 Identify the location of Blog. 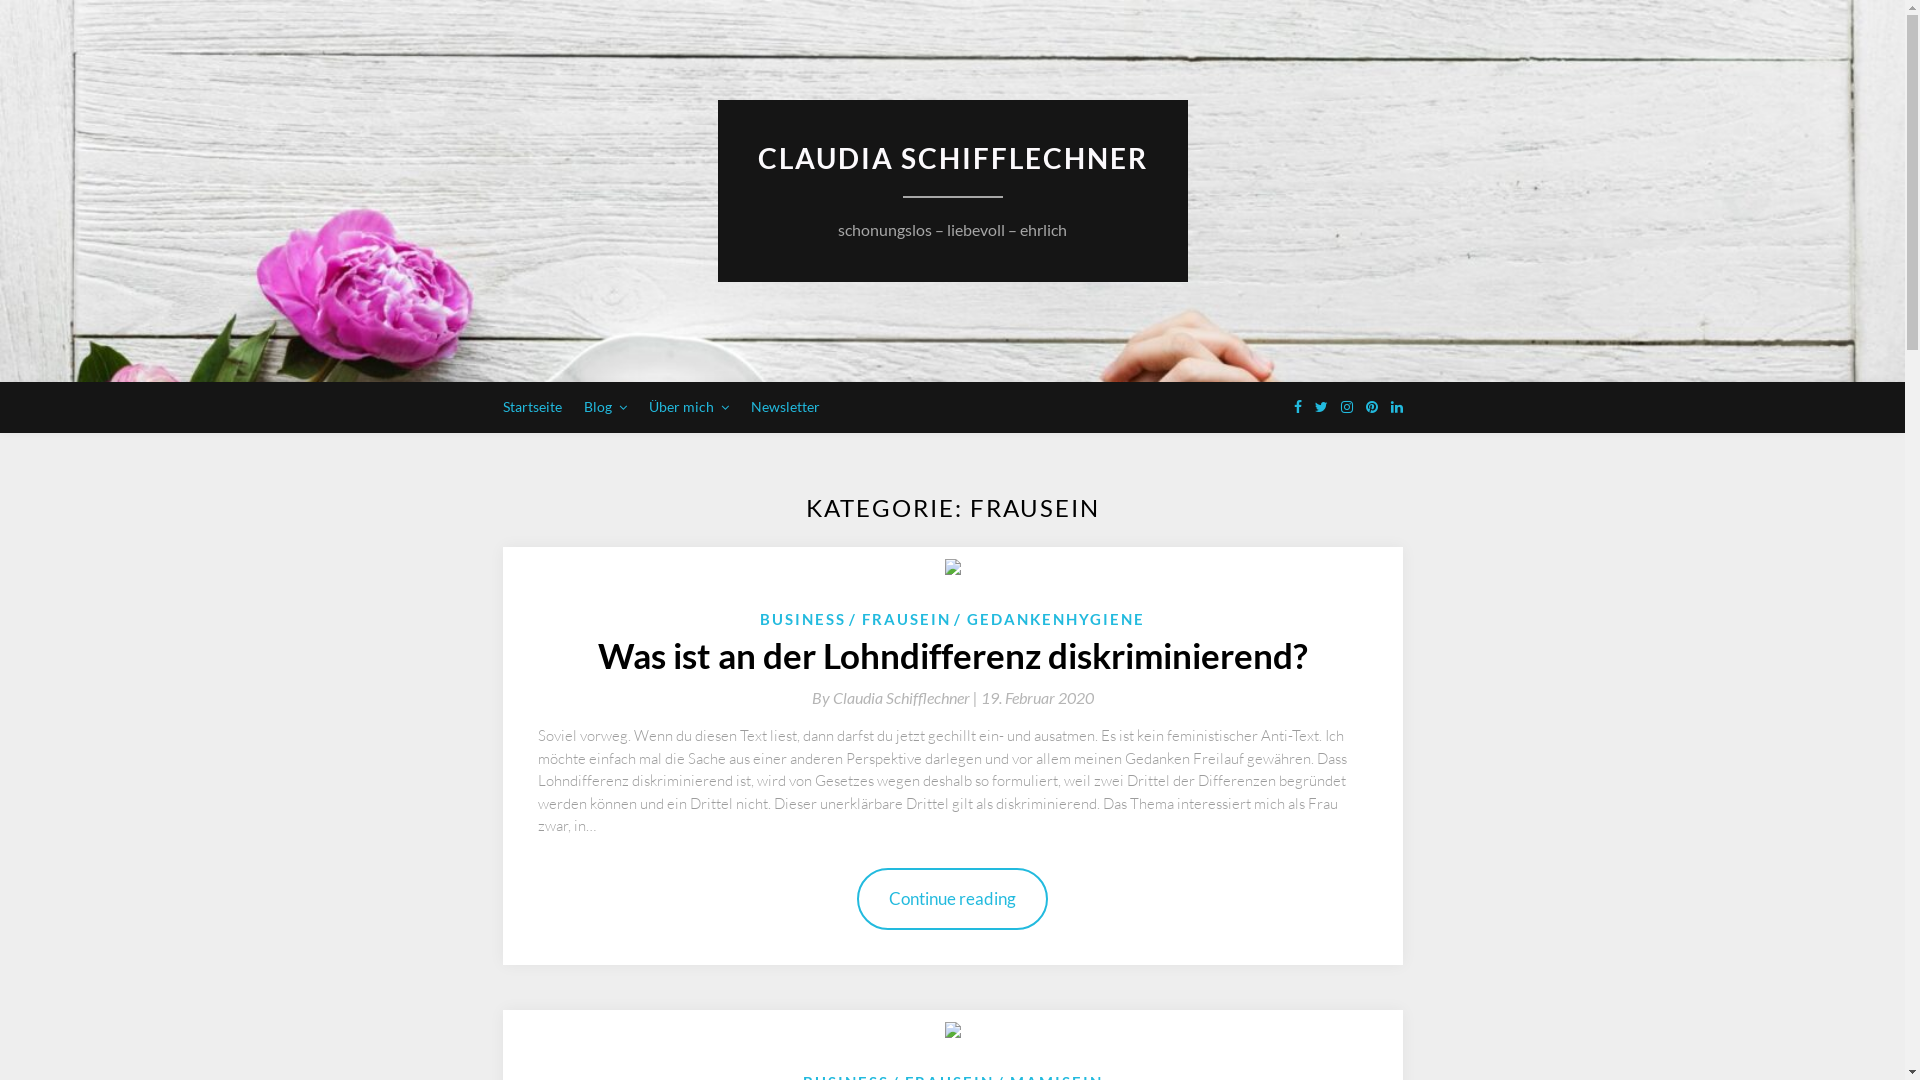
(606, 408).